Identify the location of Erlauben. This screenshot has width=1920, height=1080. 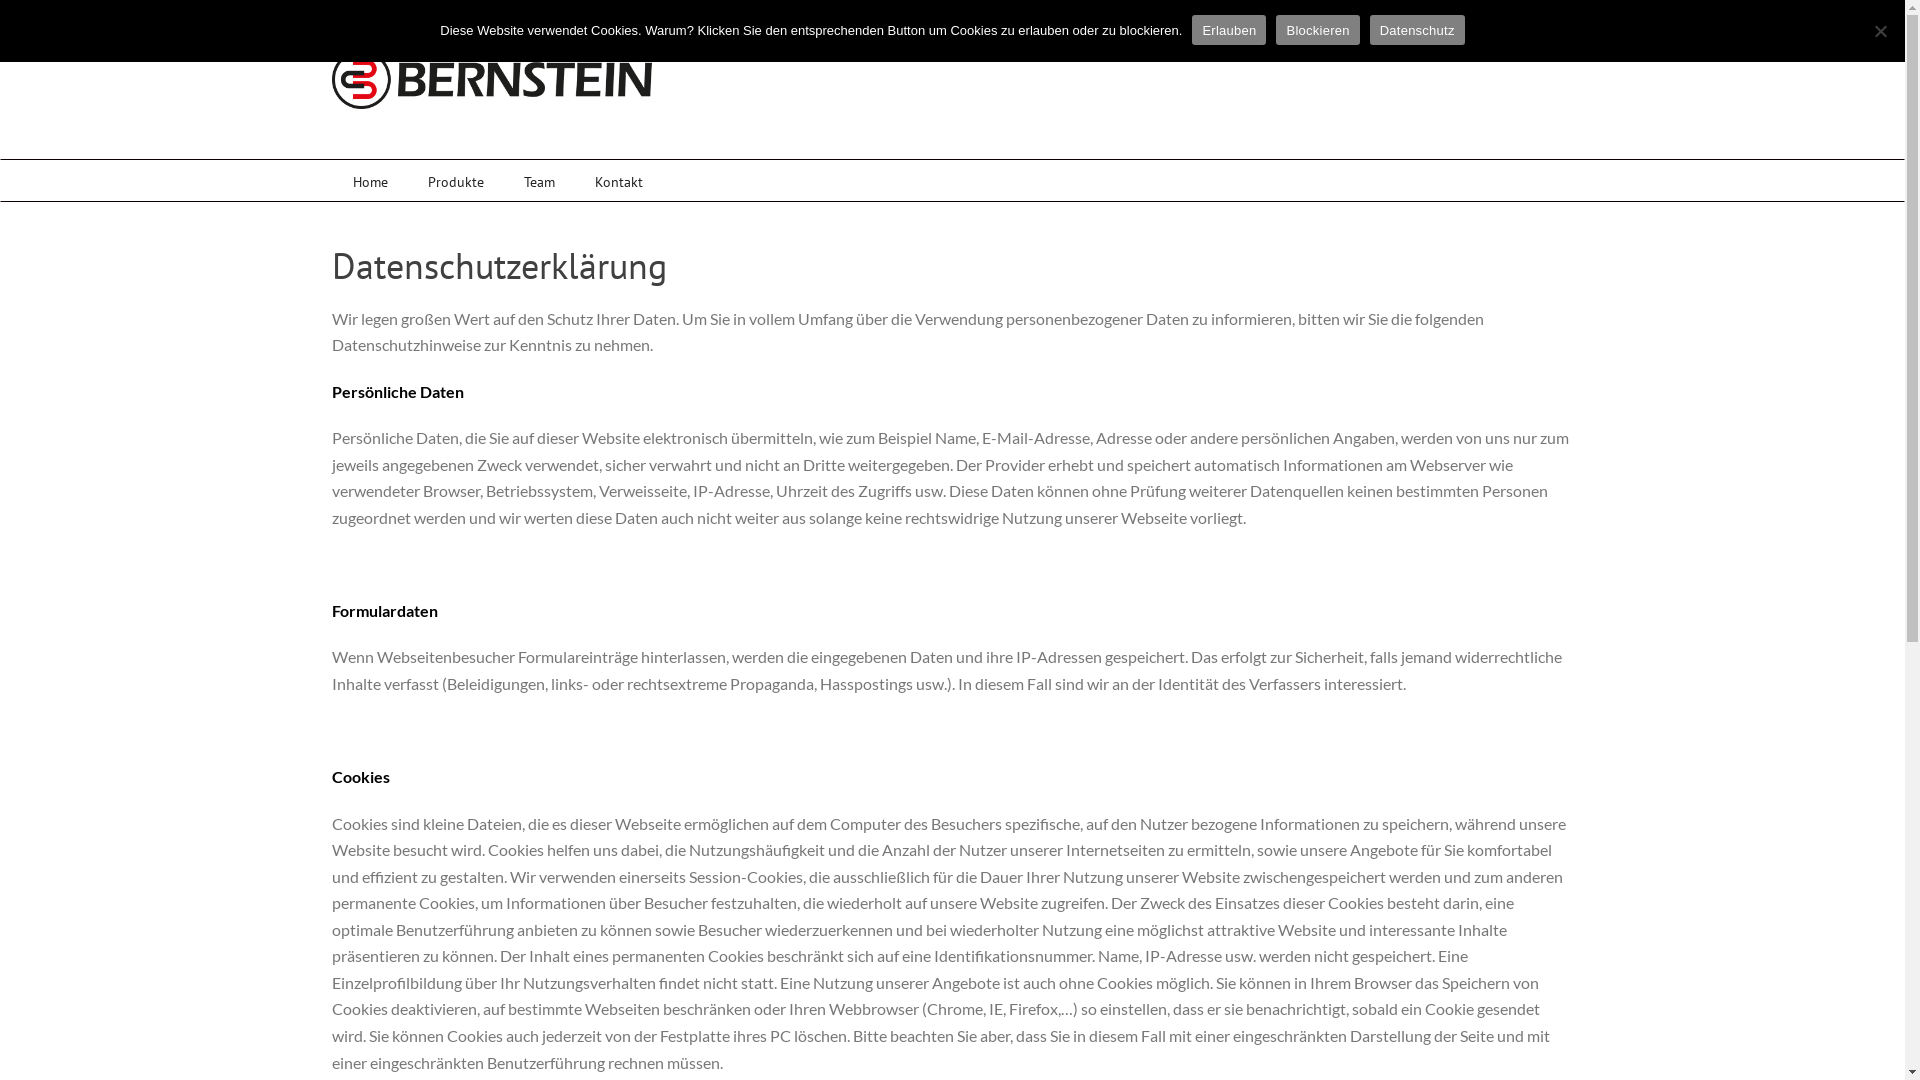
(1229, 30).